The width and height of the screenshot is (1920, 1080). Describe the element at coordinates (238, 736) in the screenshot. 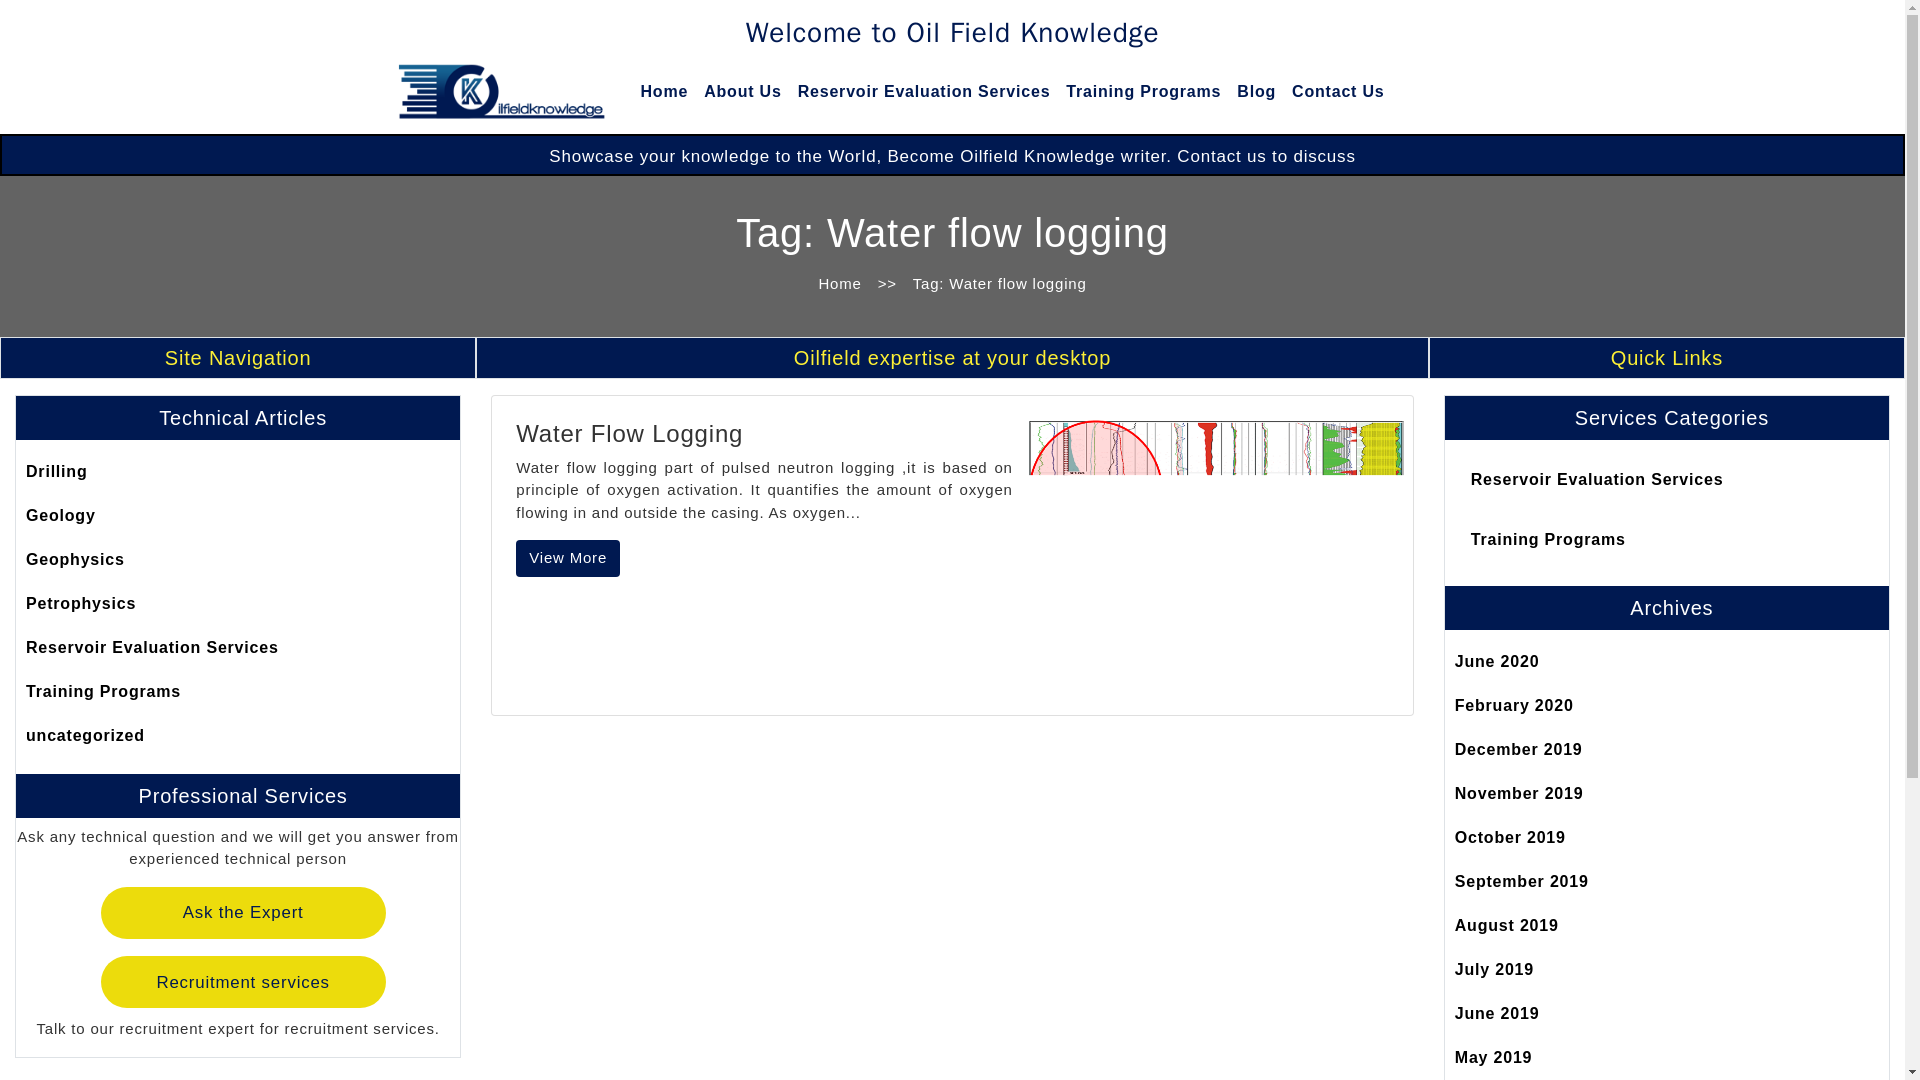

I see `uncategorized` at that location.